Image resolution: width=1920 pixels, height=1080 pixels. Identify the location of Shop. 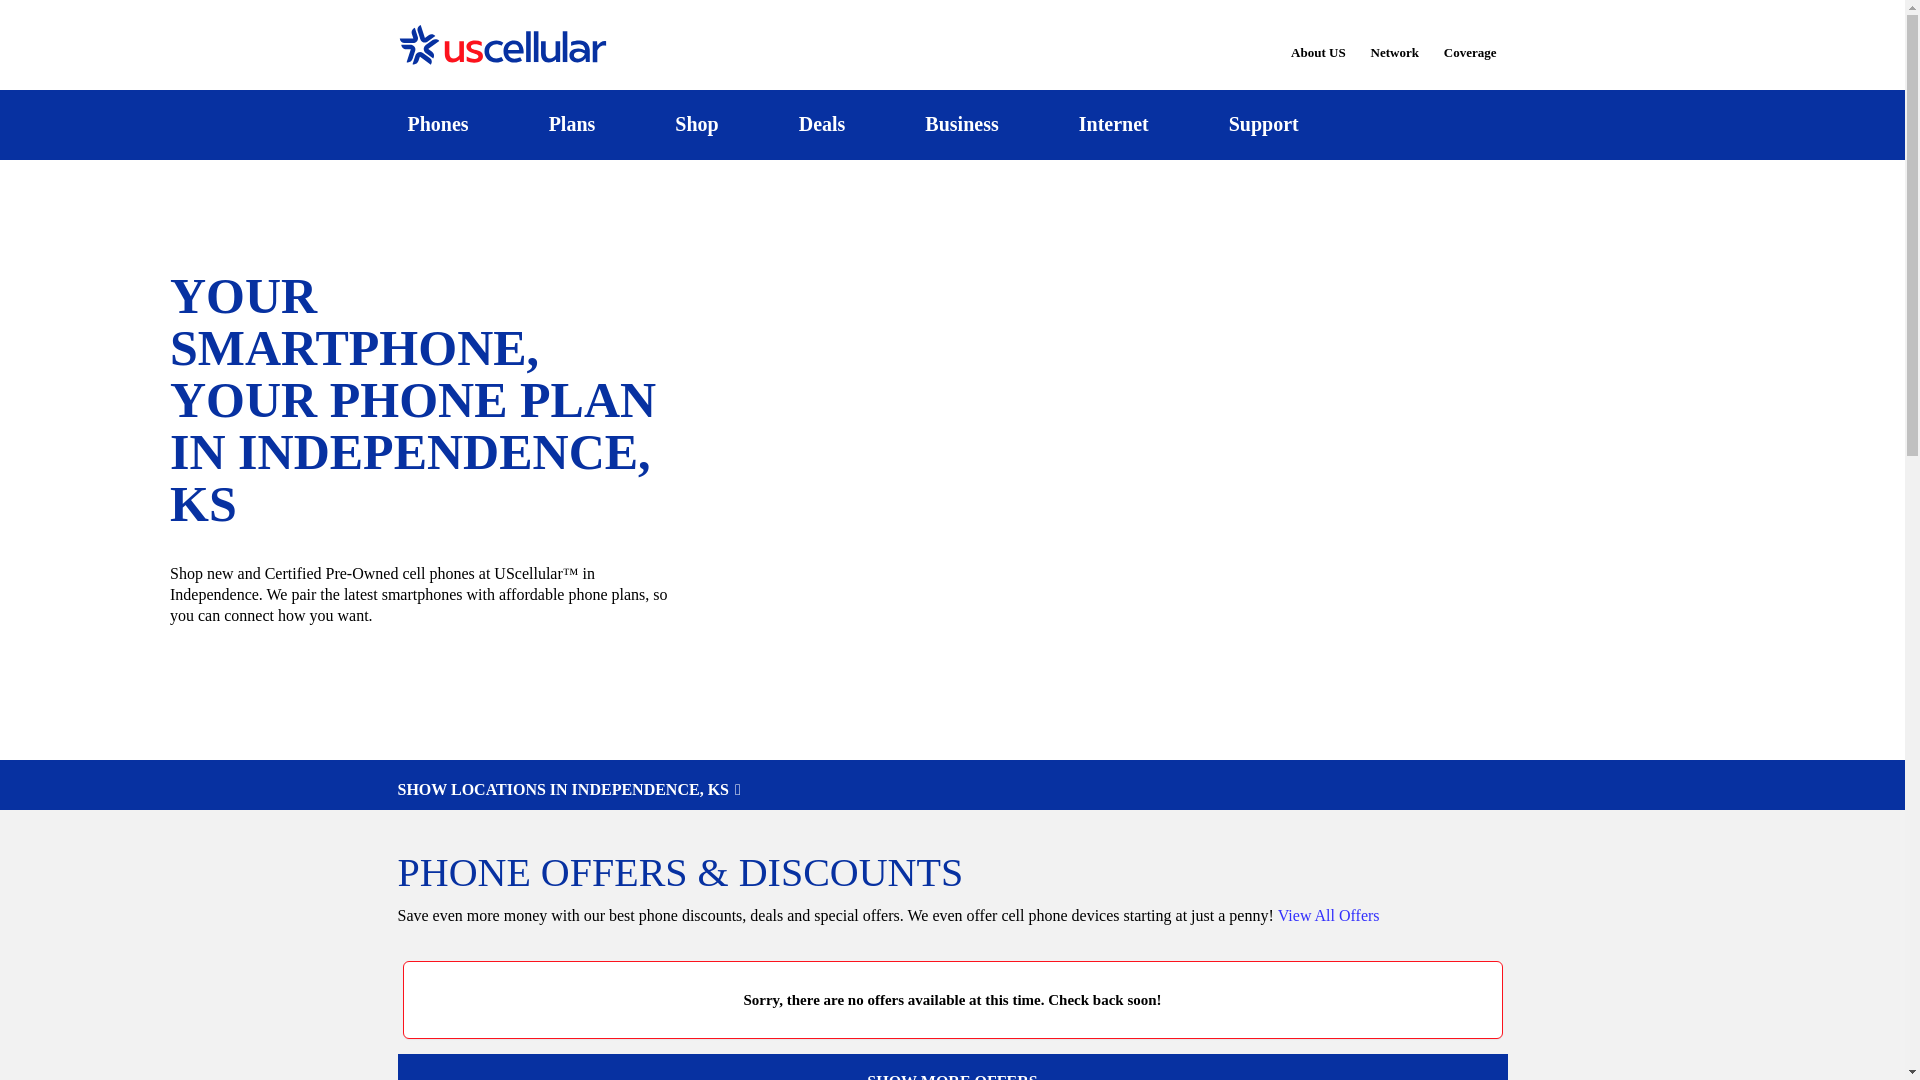
(696, 124).